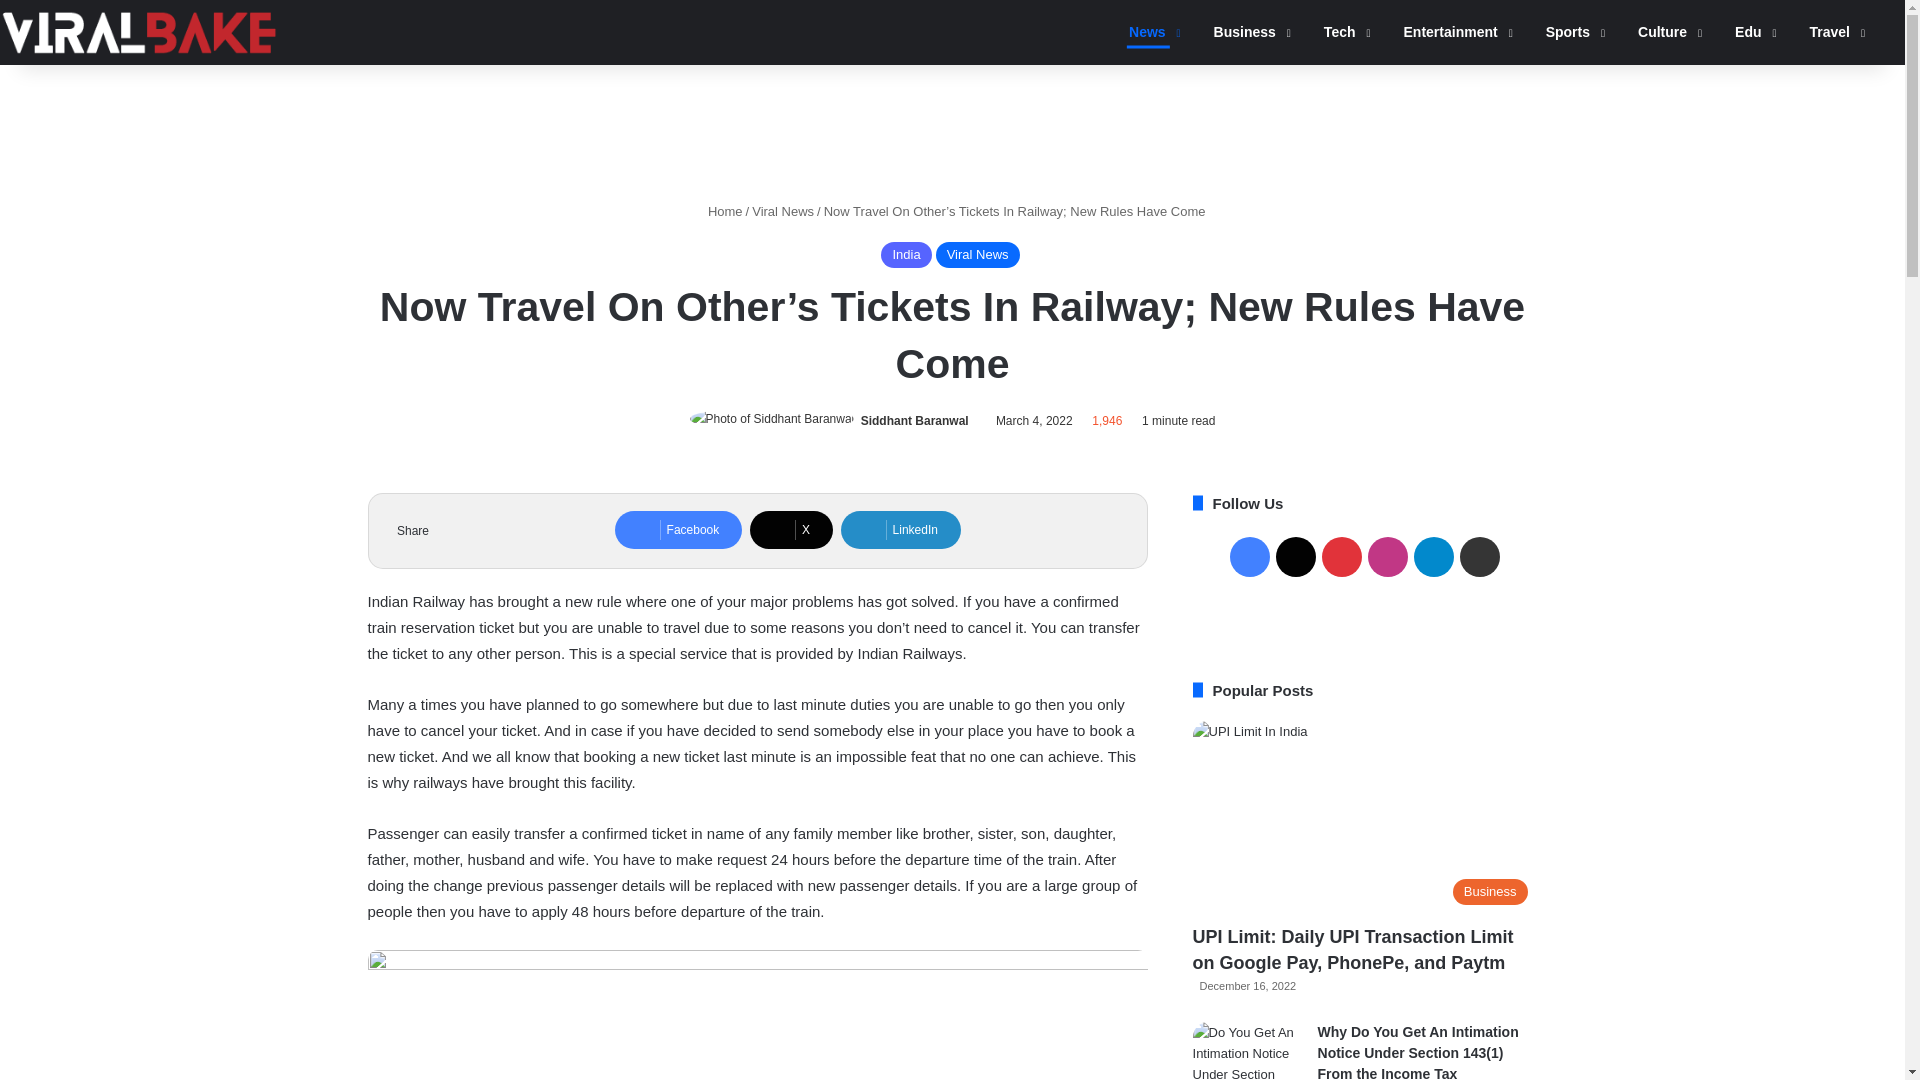  What do you see at coordinates (1451, 32) in the screenshot?
I see `Entertainment` at bounding box center [1451, 32].